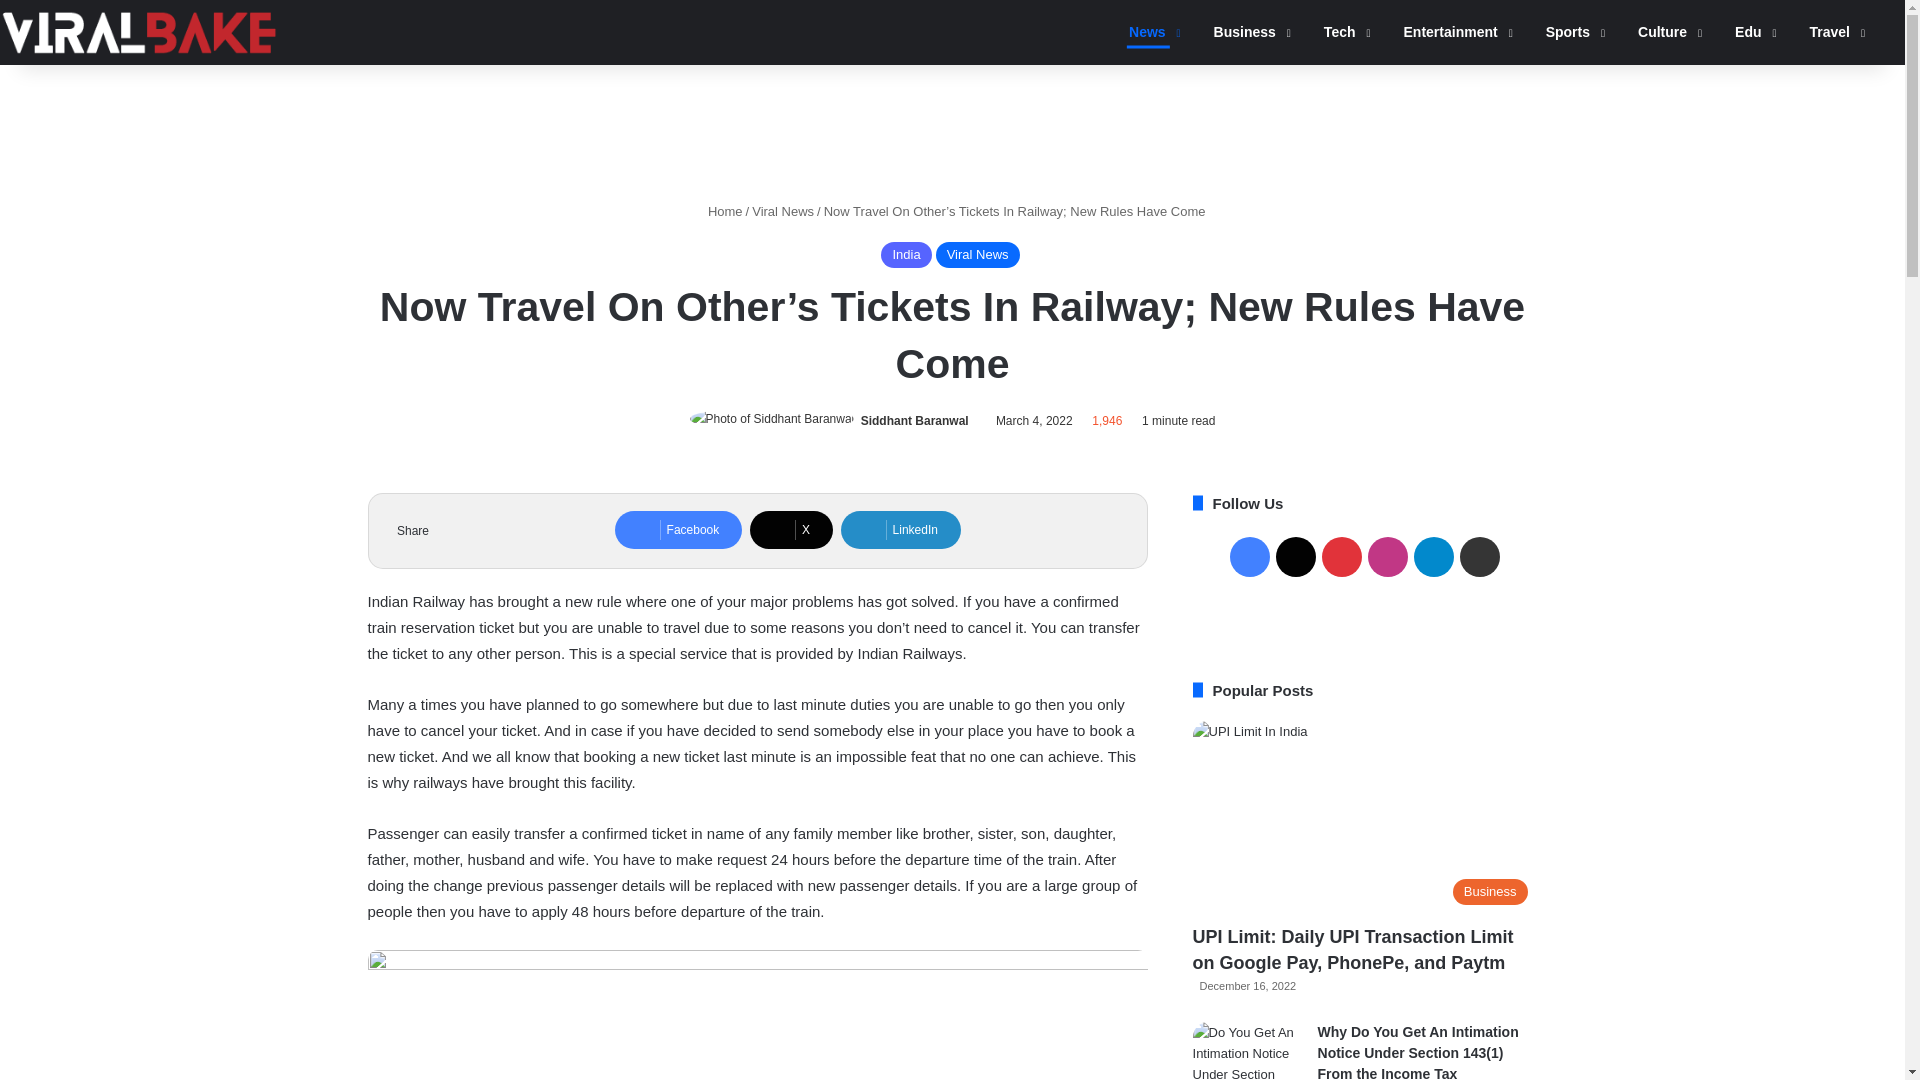  What do you see at coordinates (1451, 32) in the screenshot?
I see `Entertainment` at bounding box center [1451, 32].